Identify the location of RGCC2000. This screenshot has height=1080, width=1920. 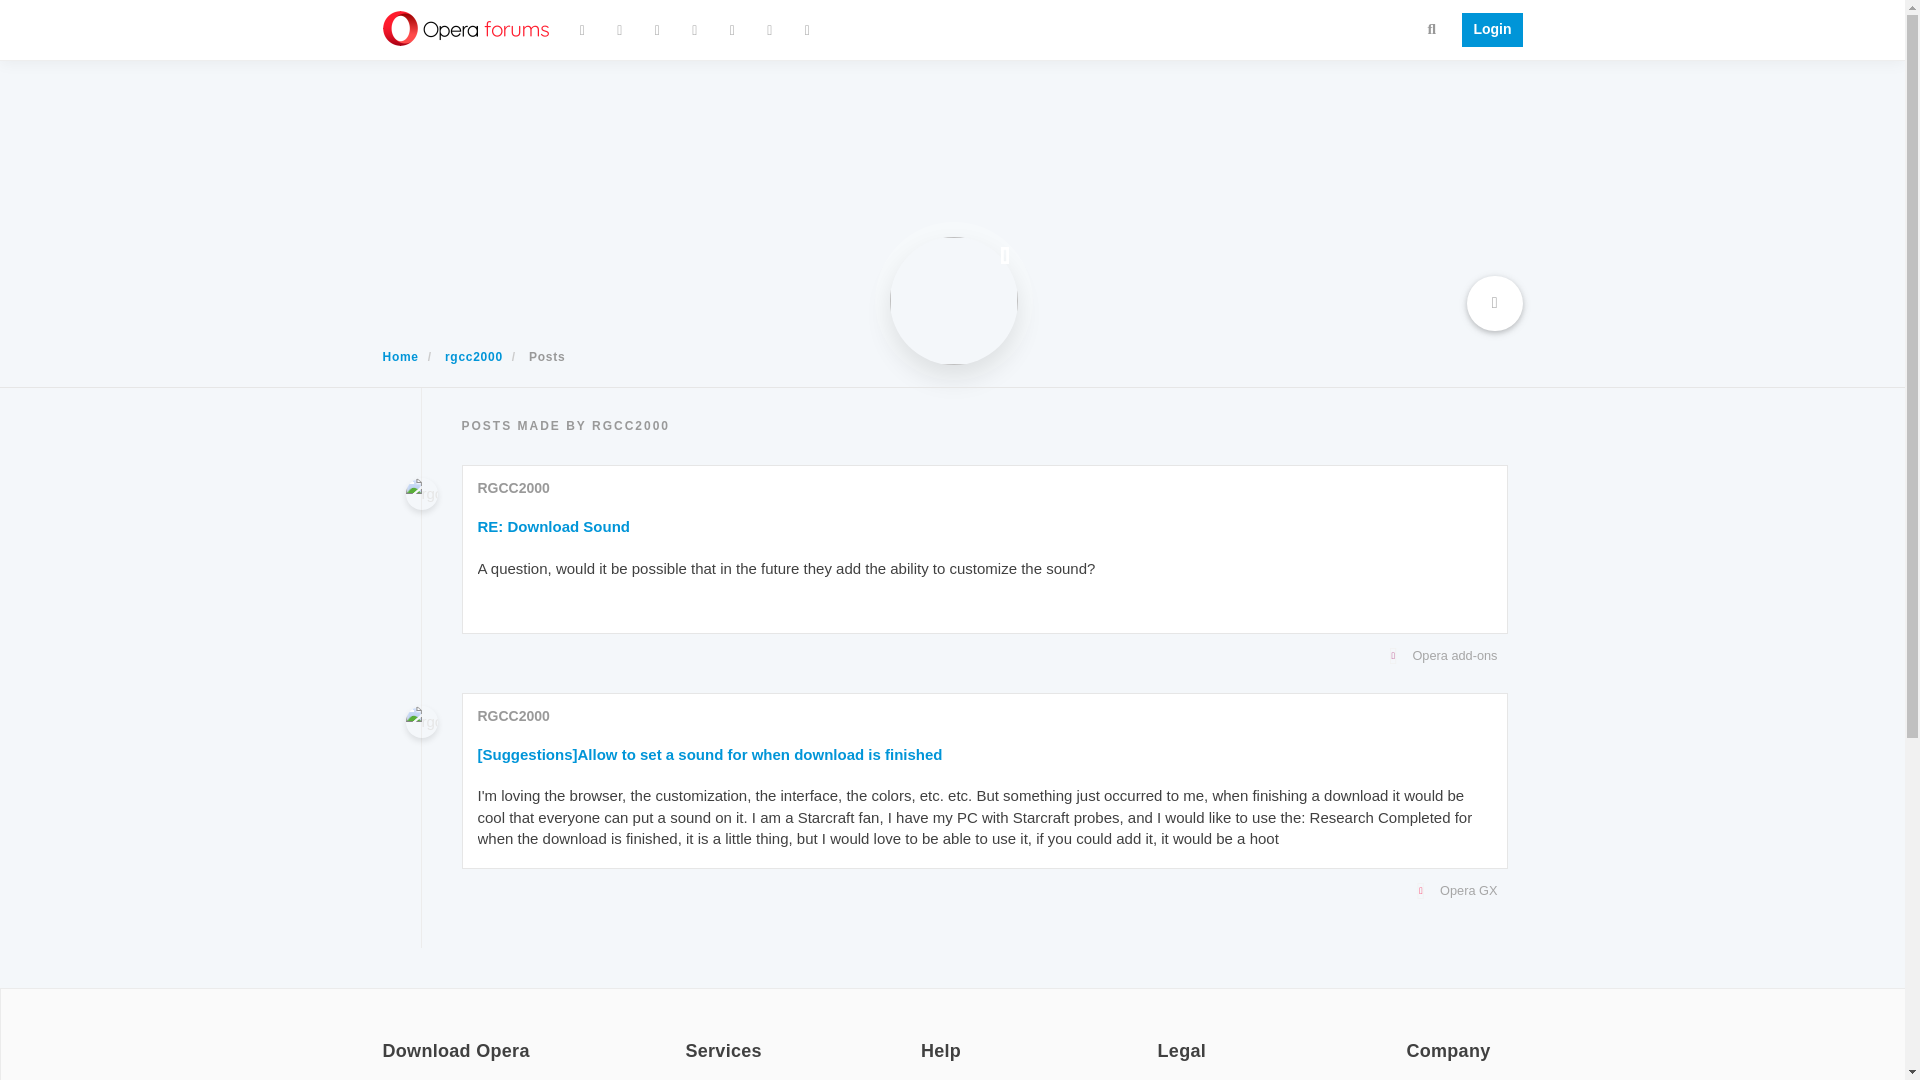
(514, 487).